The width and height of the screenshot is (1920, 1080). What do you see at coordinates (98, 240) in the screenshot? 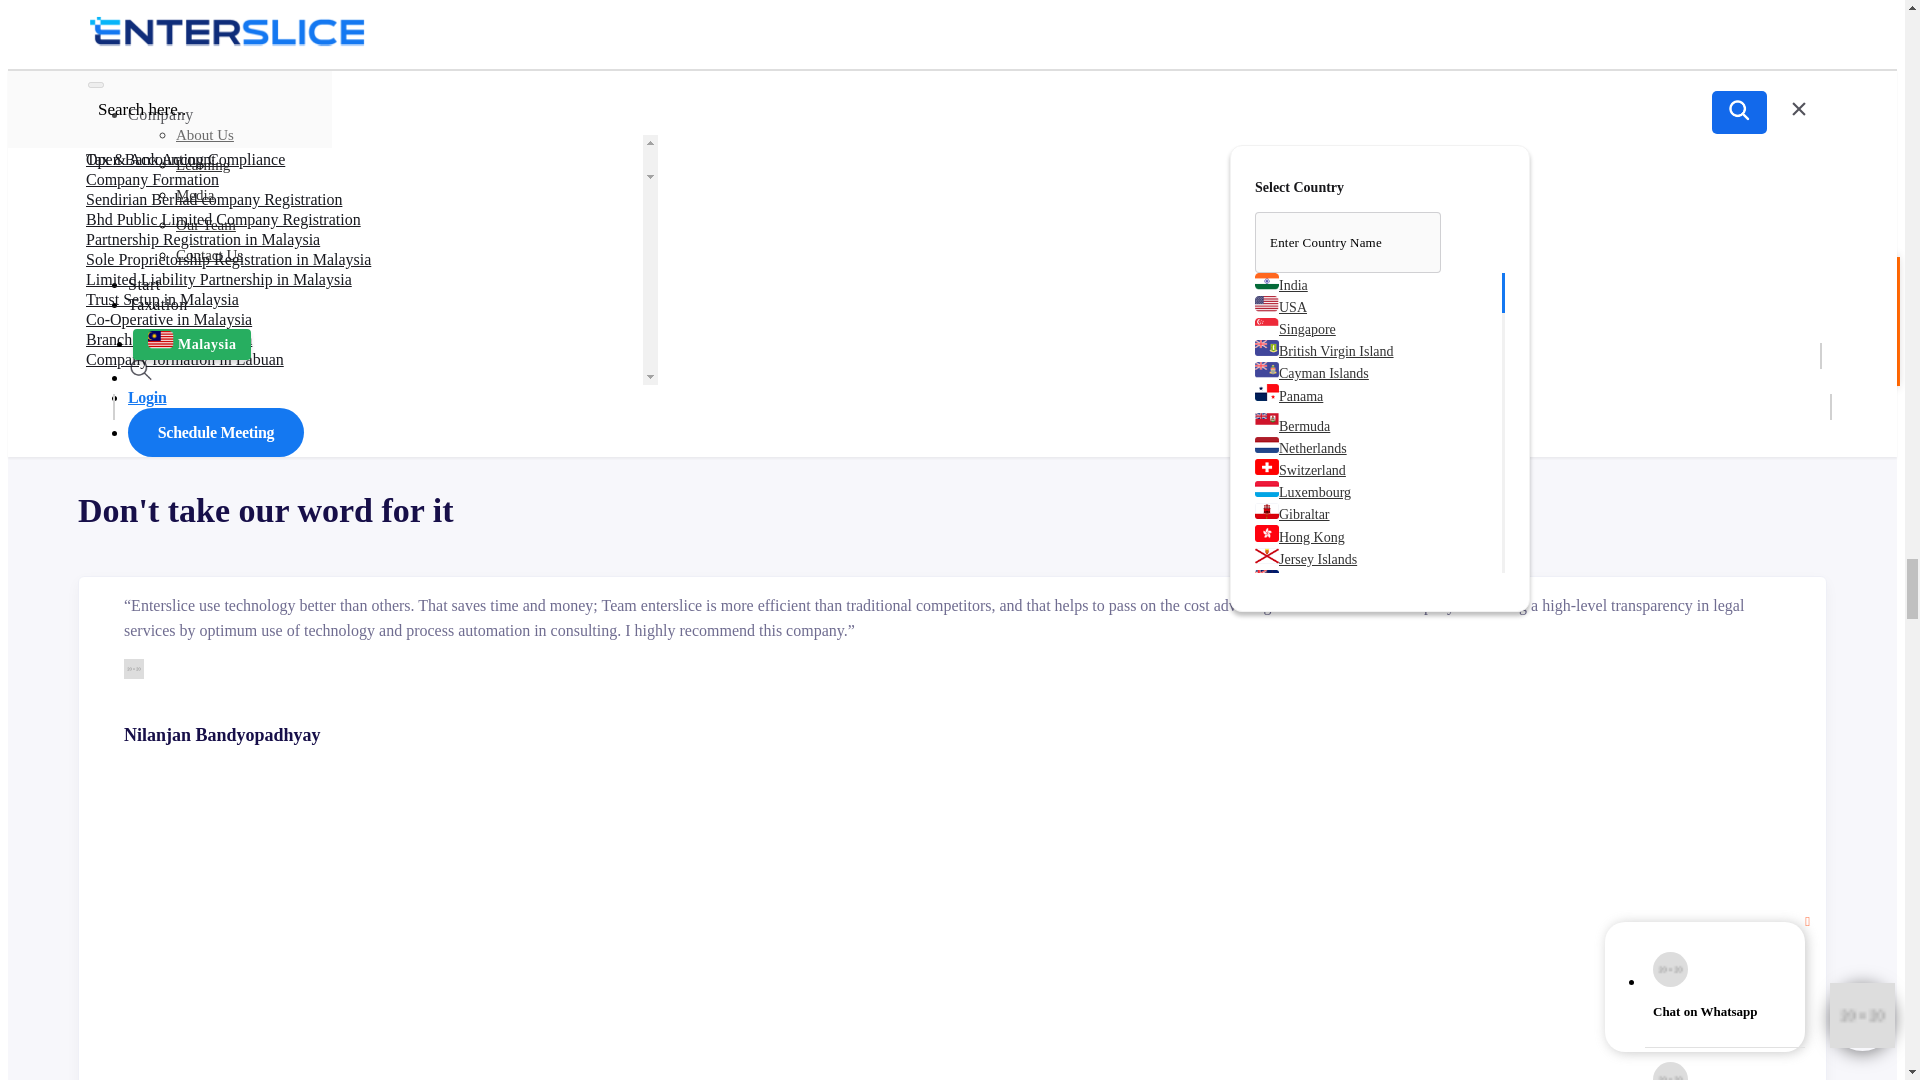
I see `Herbal Life Nutrition` at bounding box center [98, 240].